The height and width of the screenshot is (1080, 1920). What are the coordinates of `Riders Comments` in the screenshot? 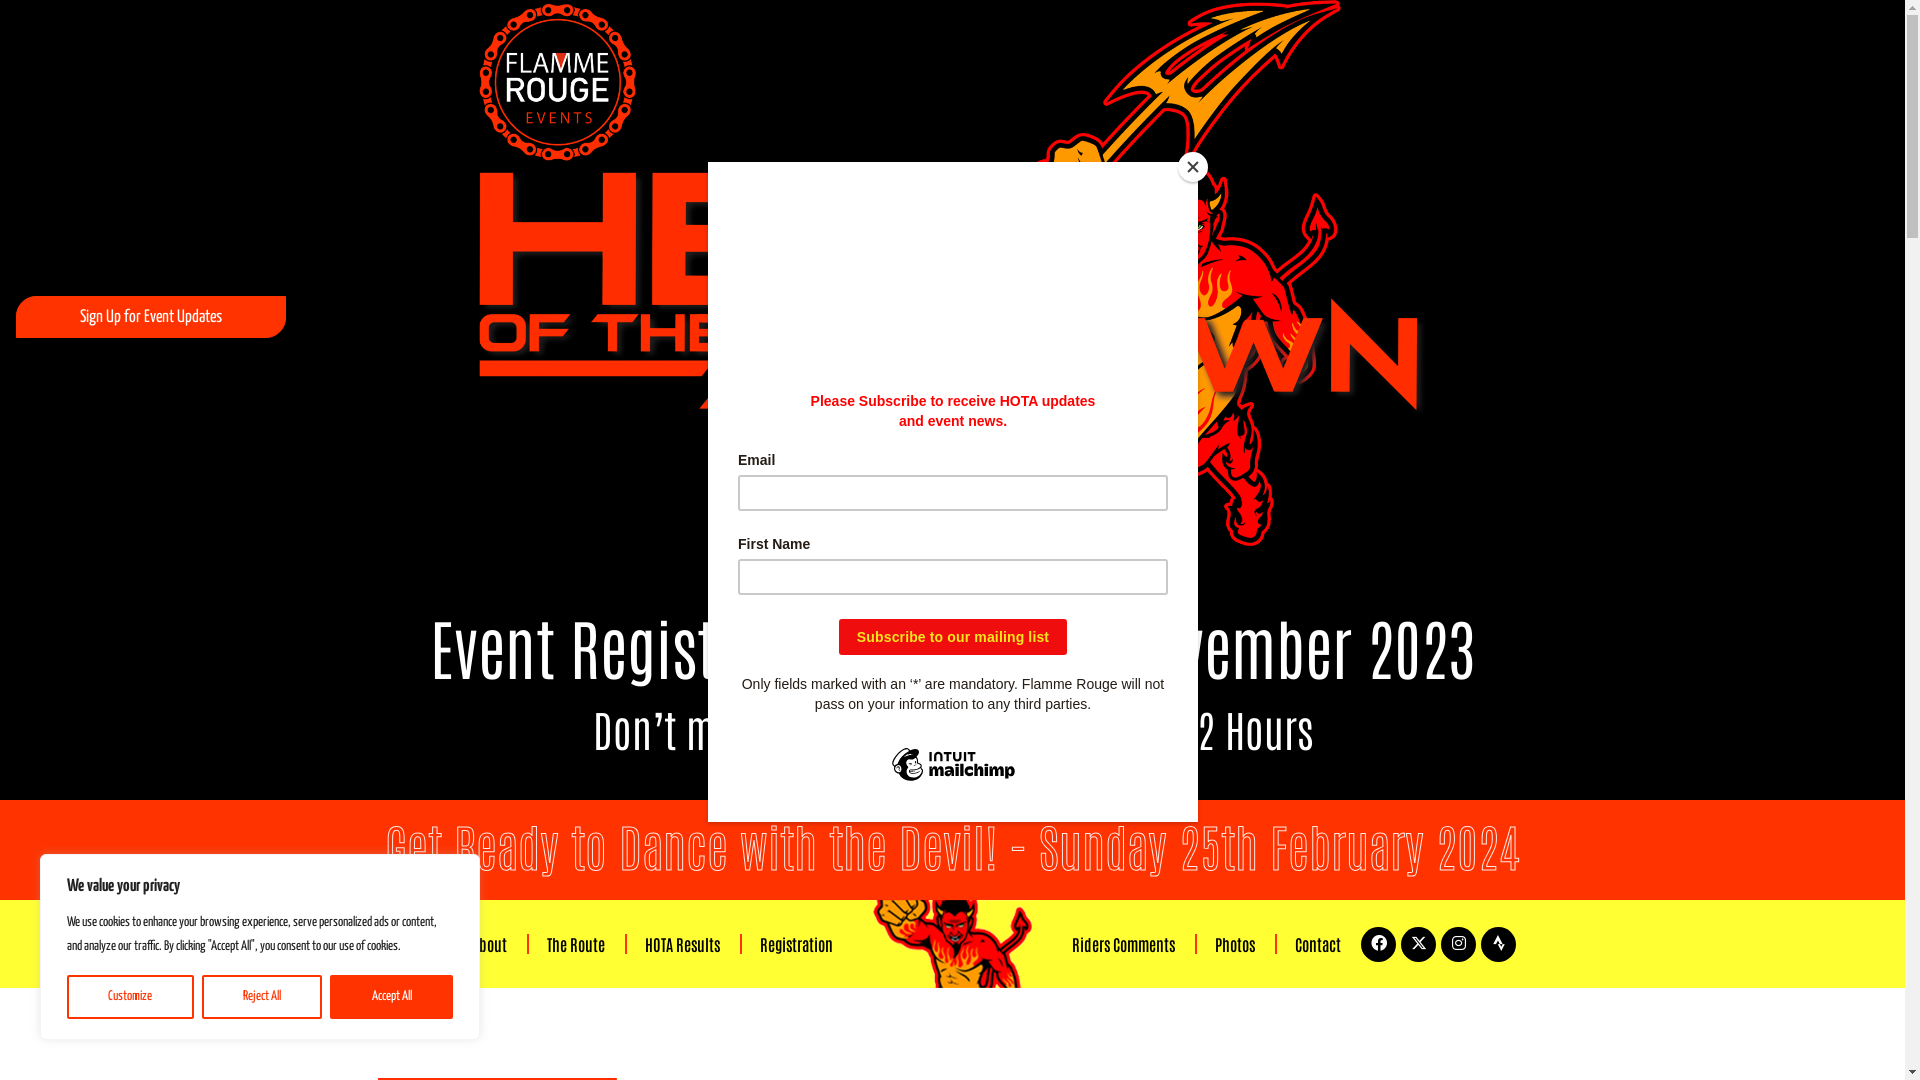 It's located at (1124, 944).